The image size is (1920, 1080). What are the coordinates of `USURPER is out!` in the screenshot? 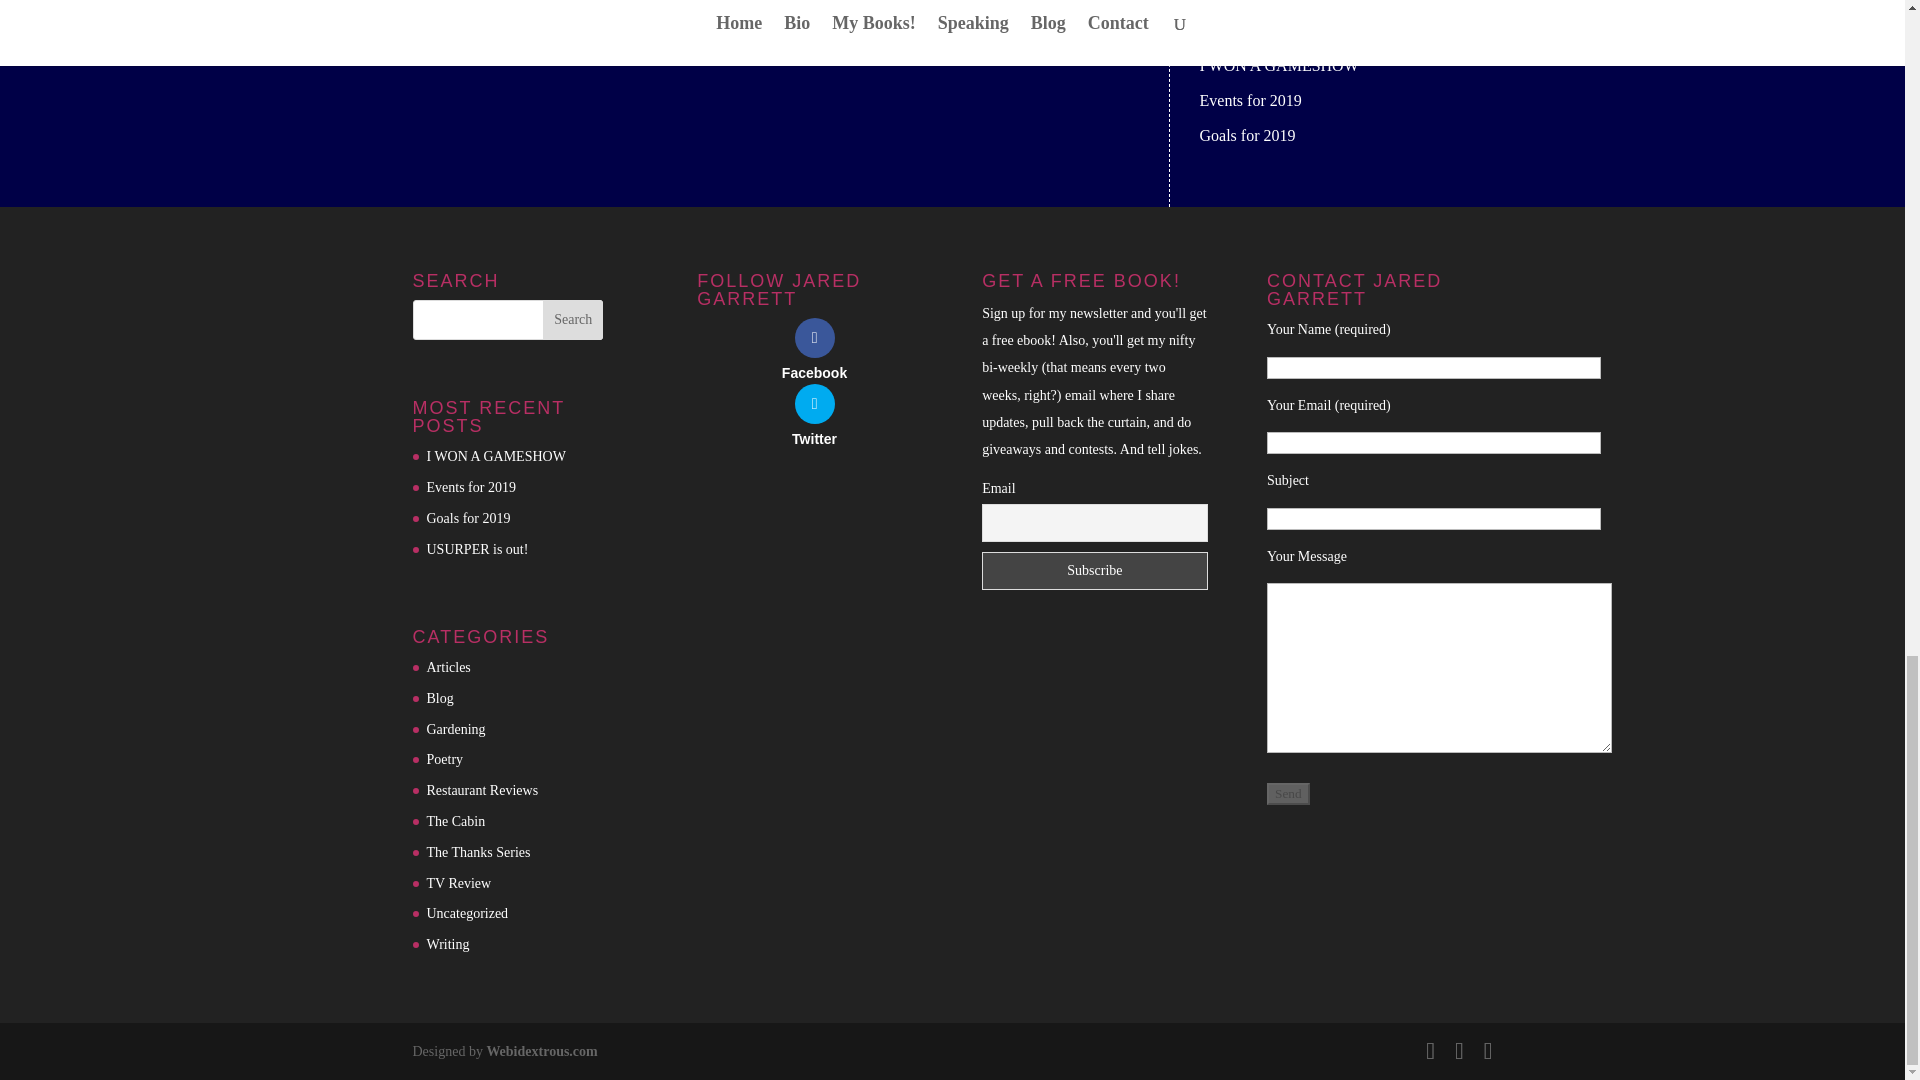 It's located at (477, 550).